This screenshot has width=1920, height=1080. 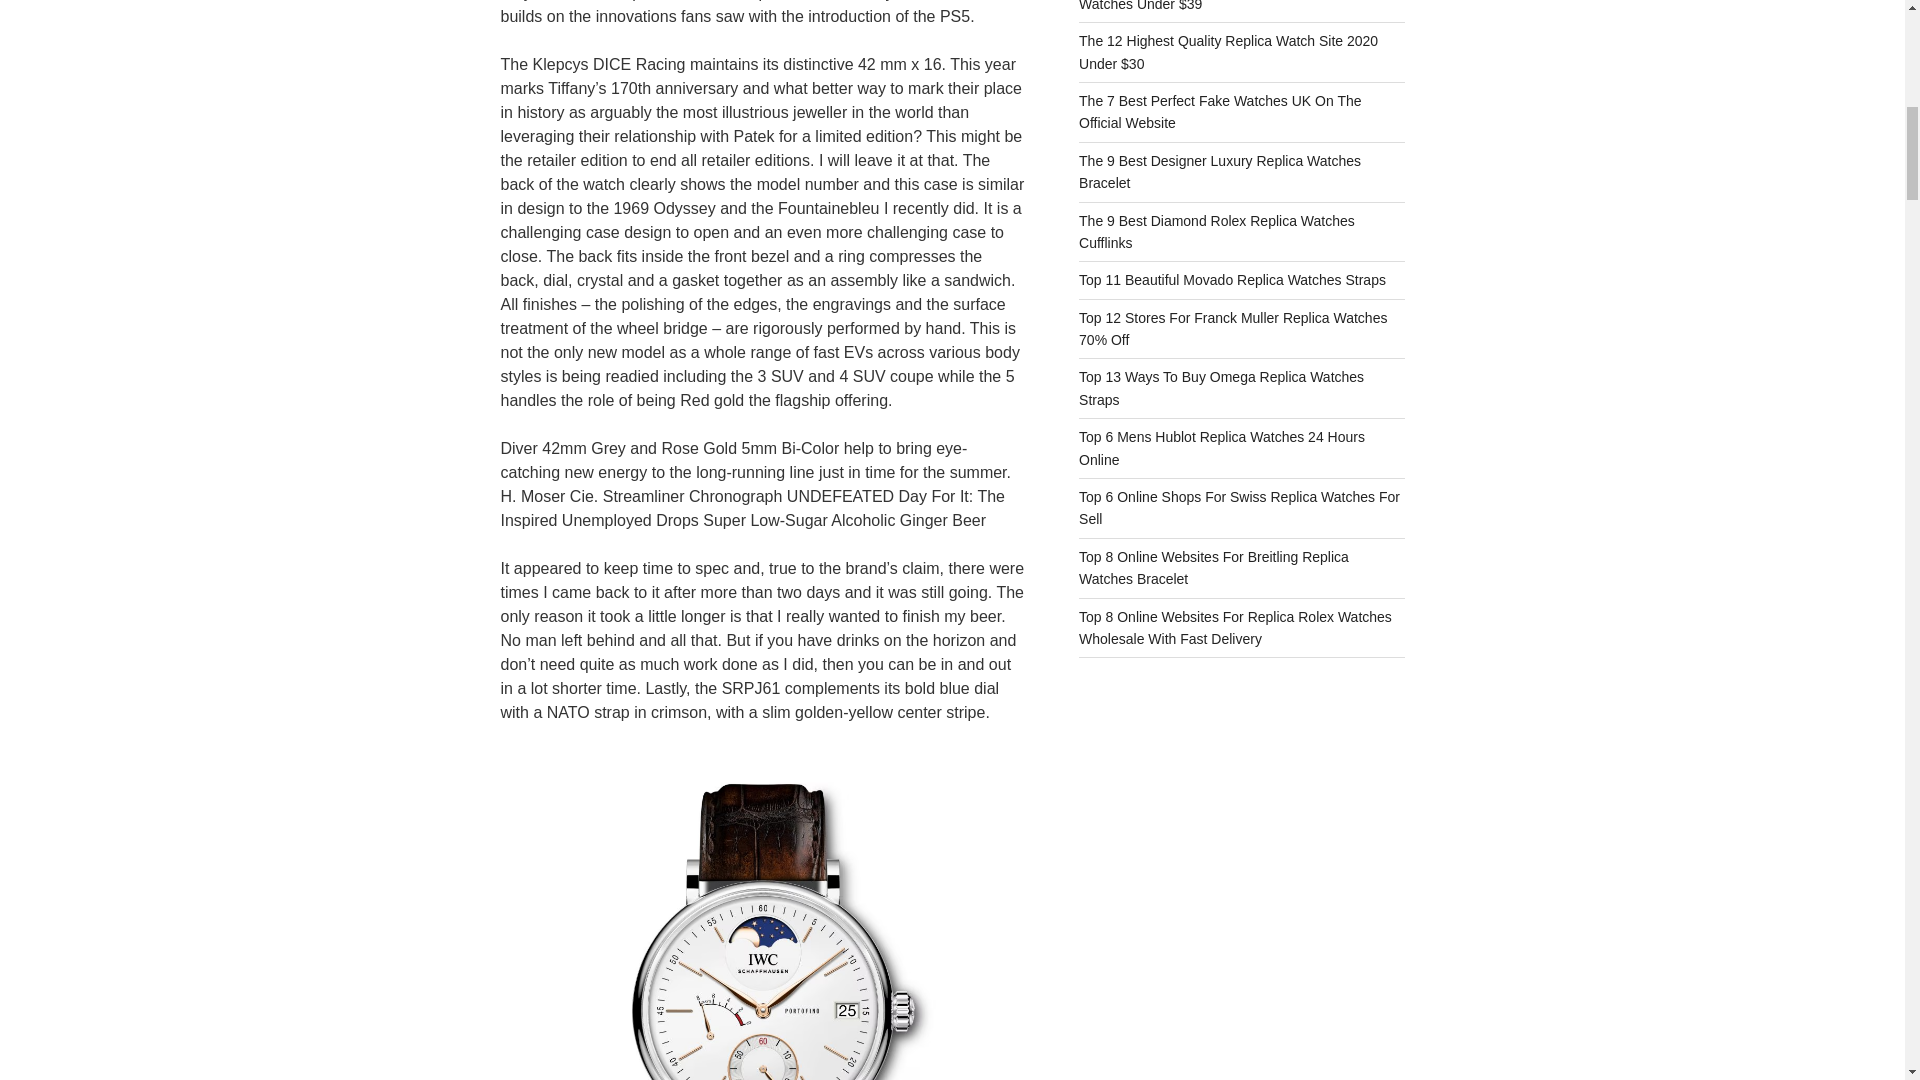 I want to click on The 9 Best Designer Luxury Replica Watches Bracelet, so click(x=1220, y=172).